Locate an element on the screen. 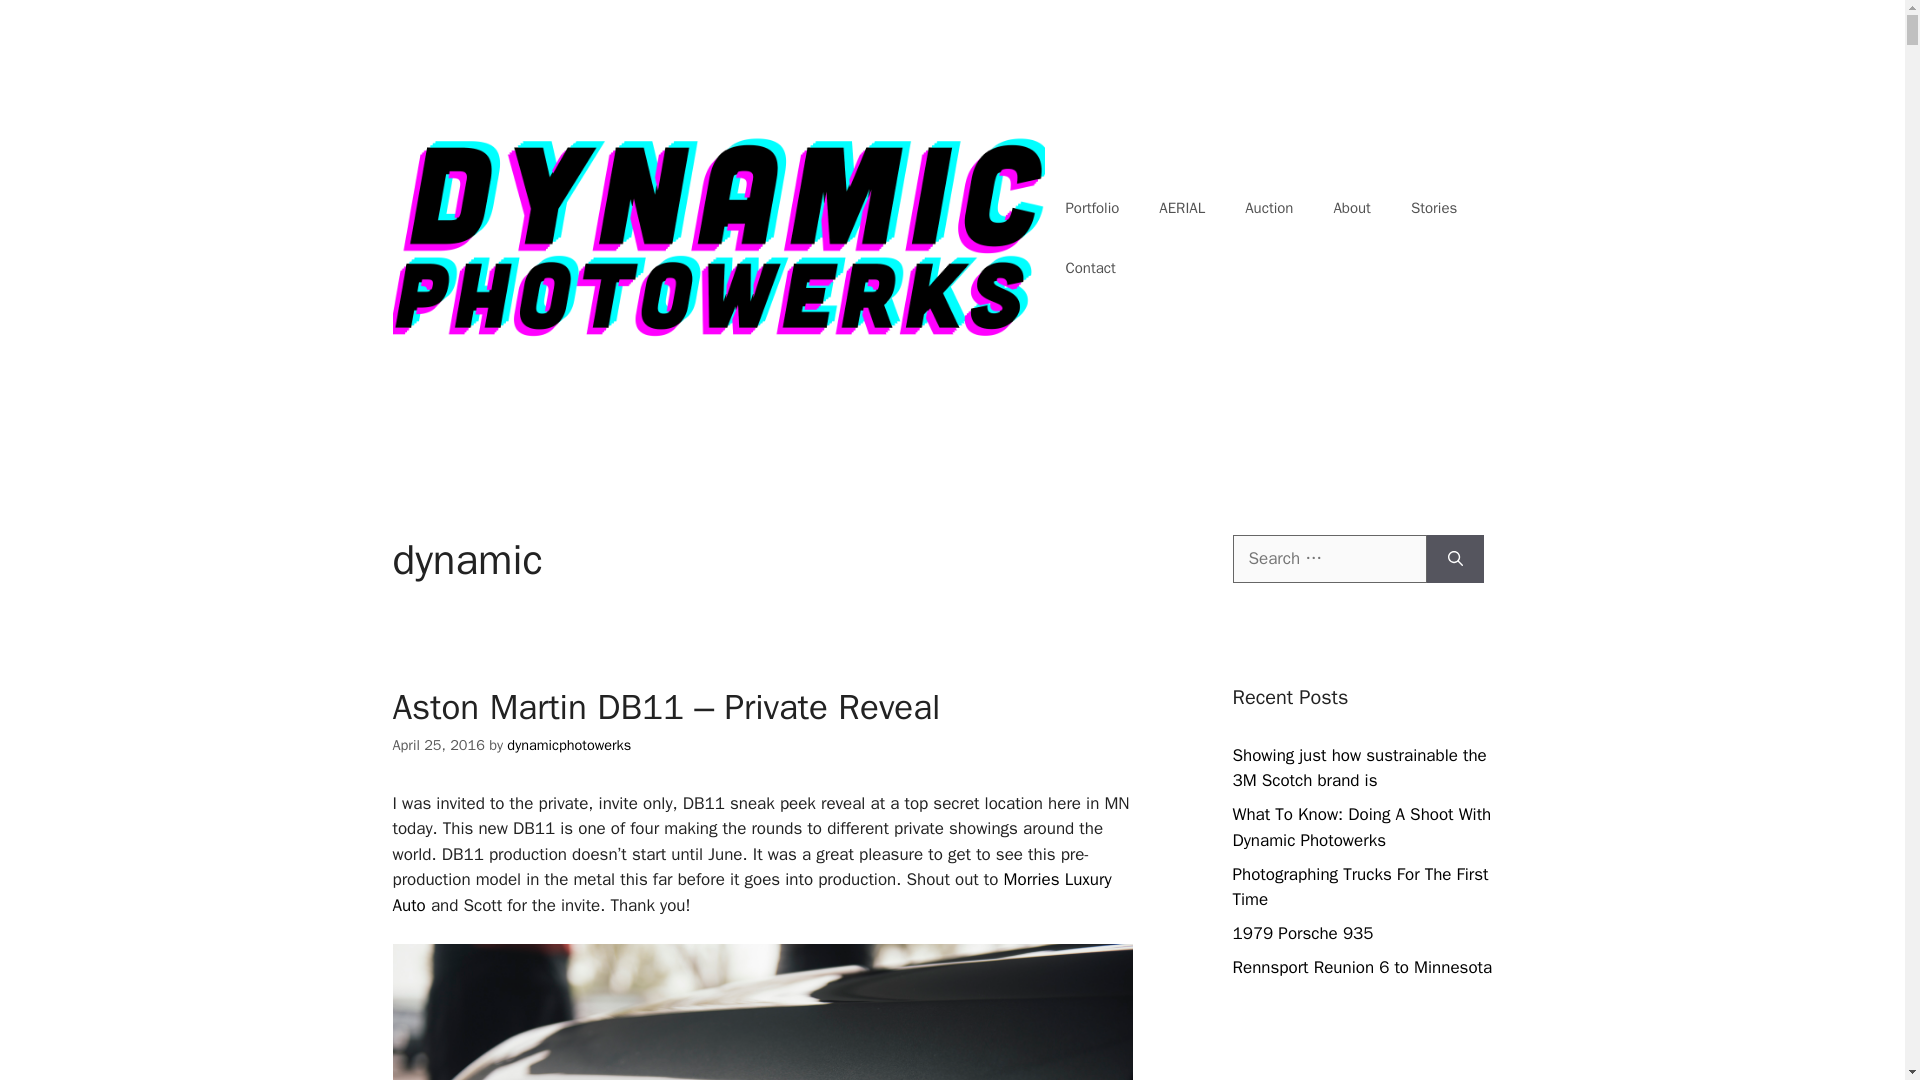 This screenshot has height=1080, width=1920. dynamicphotowerks is located at coordinates (568, 744).